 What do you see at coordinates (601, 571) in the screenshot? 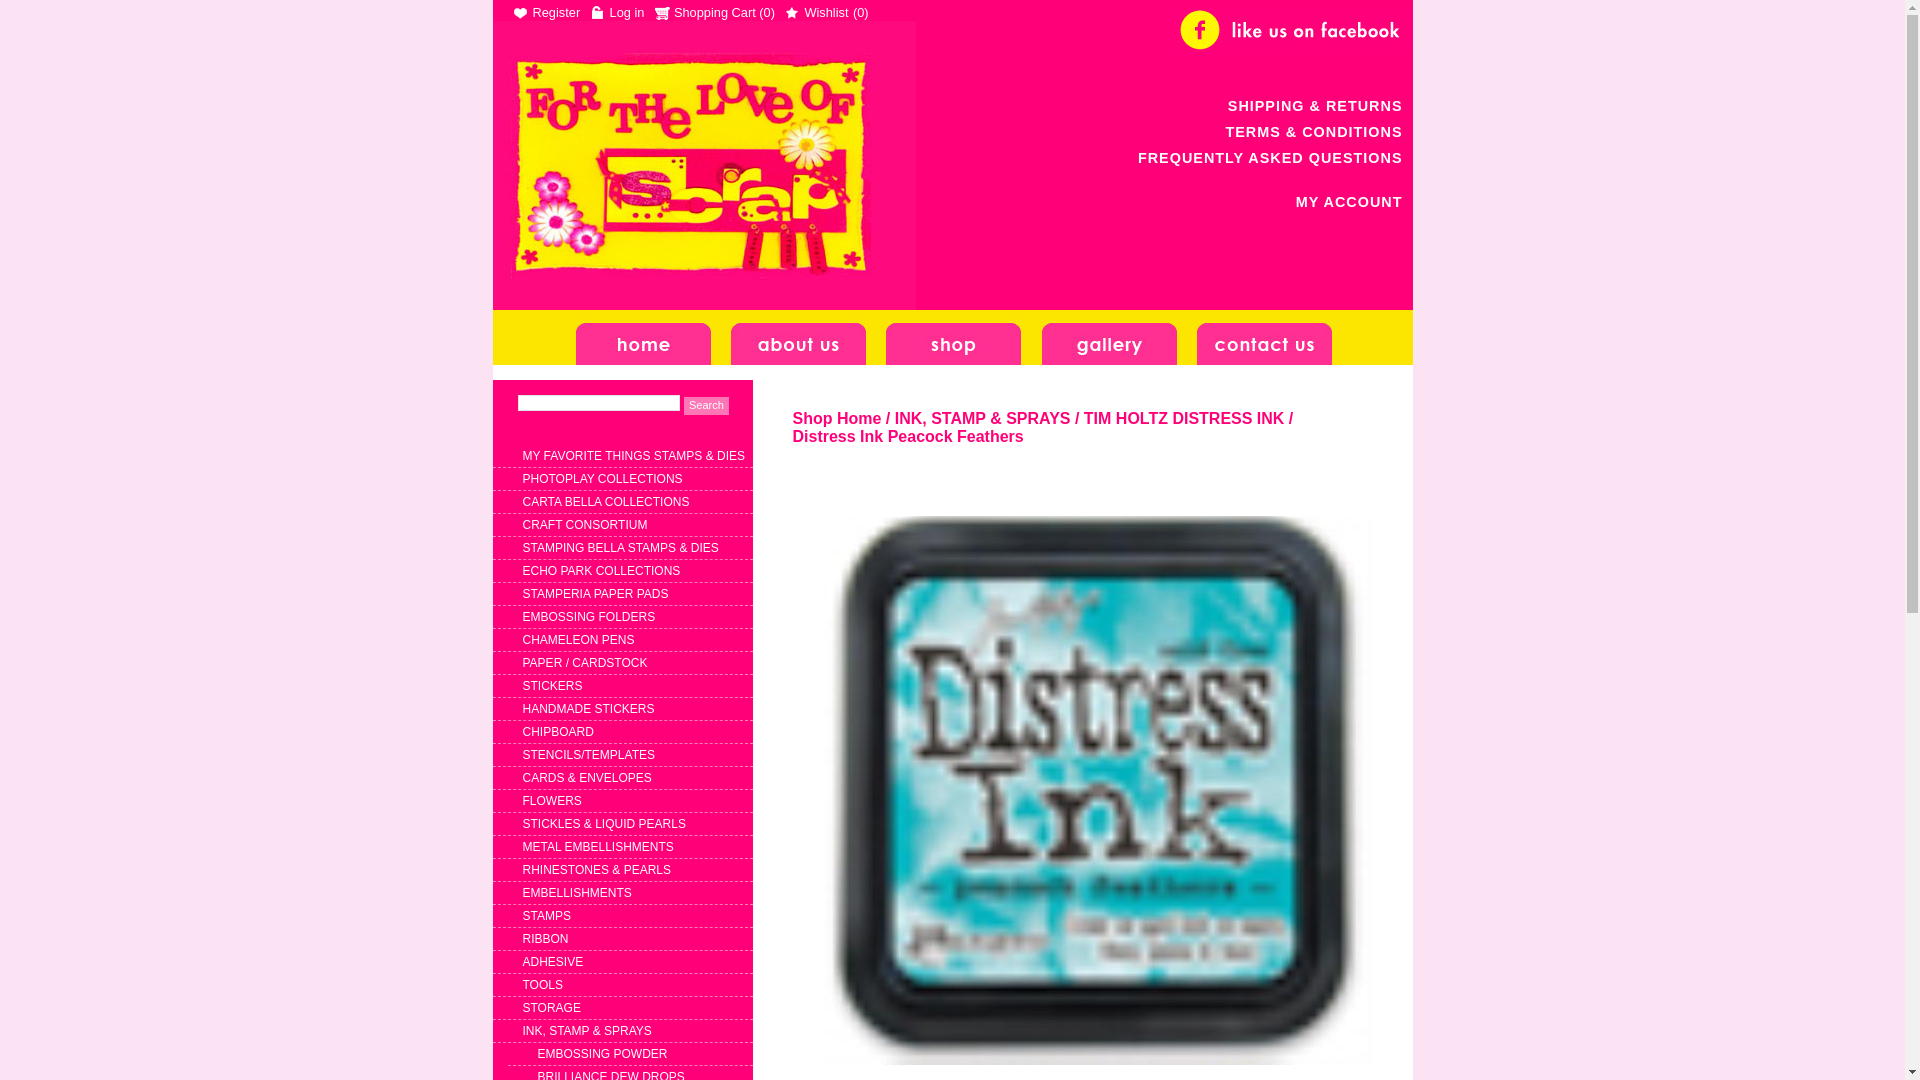
I see `ECHO PARK COLLECTIONS` at bounding box center [601, 571].